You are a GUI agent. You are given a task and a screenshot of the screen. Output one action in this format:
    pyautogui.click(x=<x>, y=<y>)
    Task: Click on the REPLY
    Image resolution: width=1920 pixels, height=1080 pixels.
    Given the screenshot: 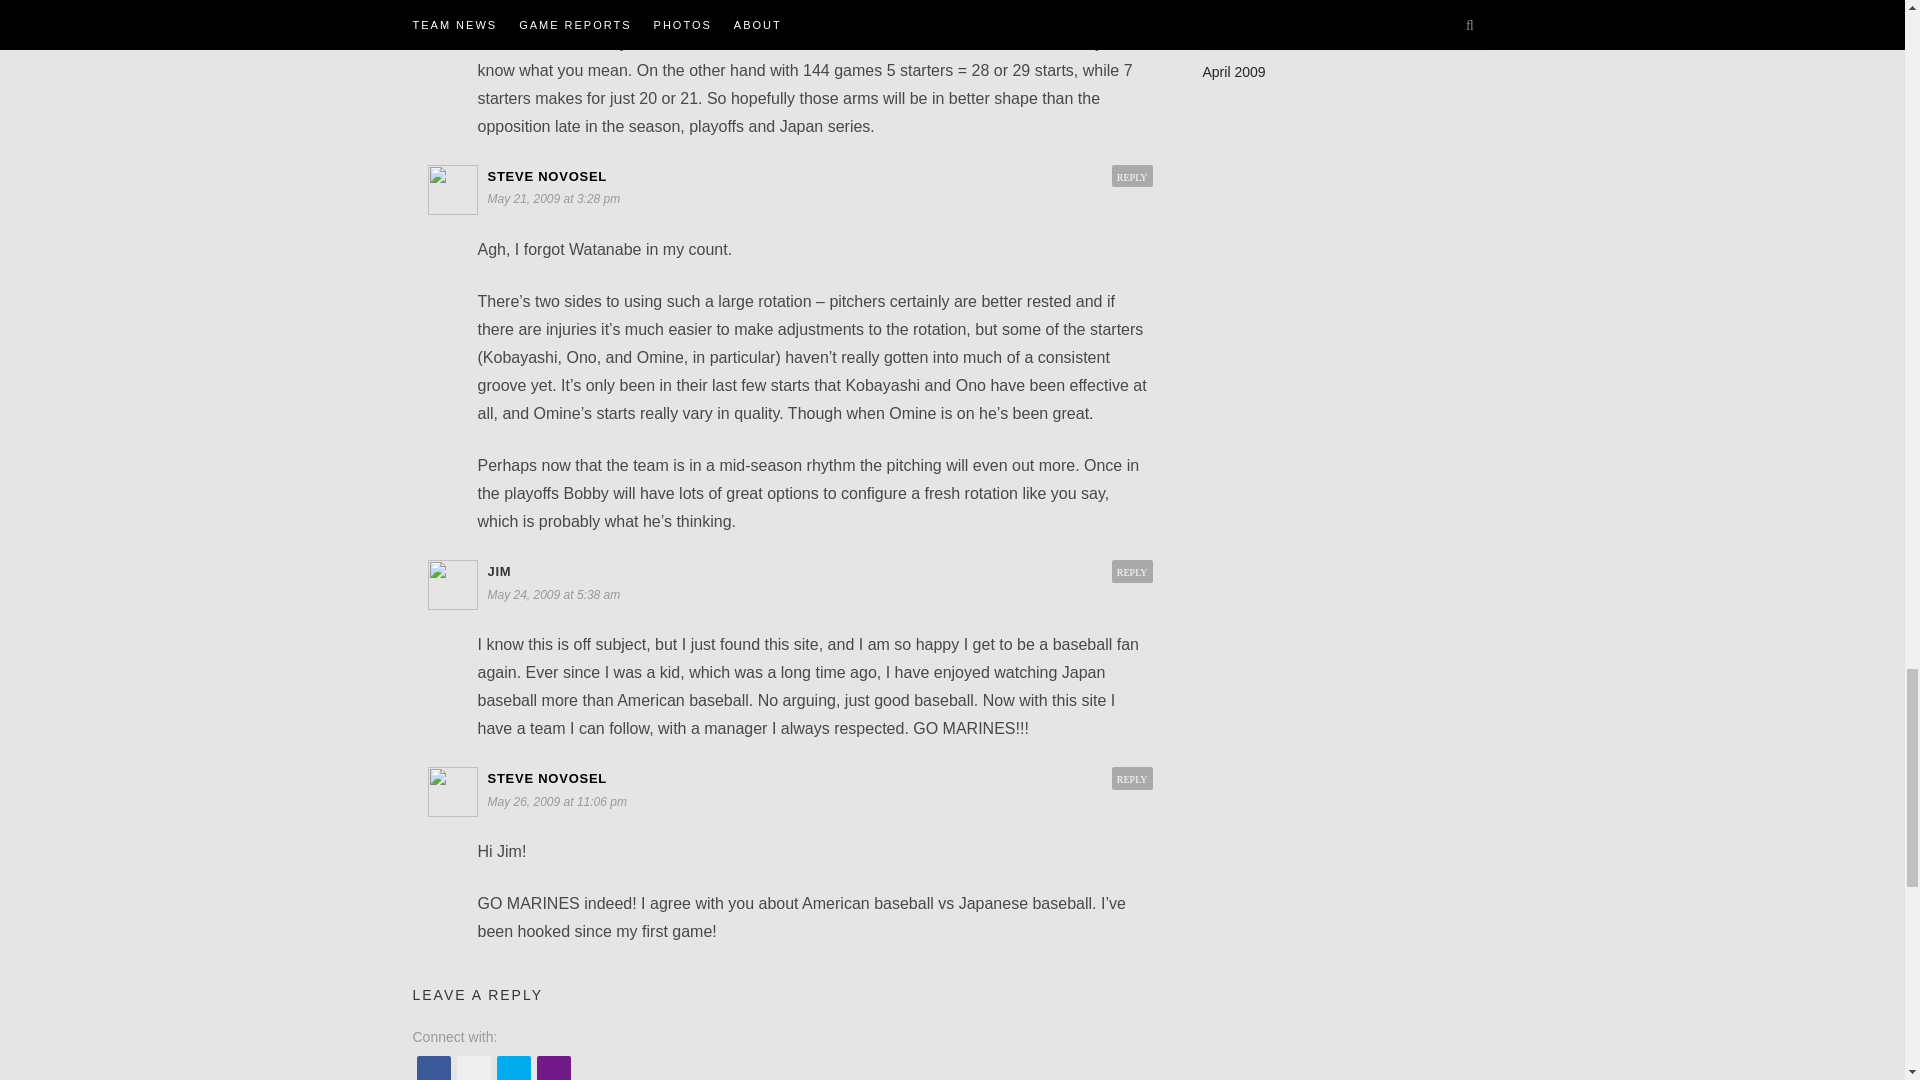 What is the action you would take?
    pyautogui.click(x=1132, y=177)
    